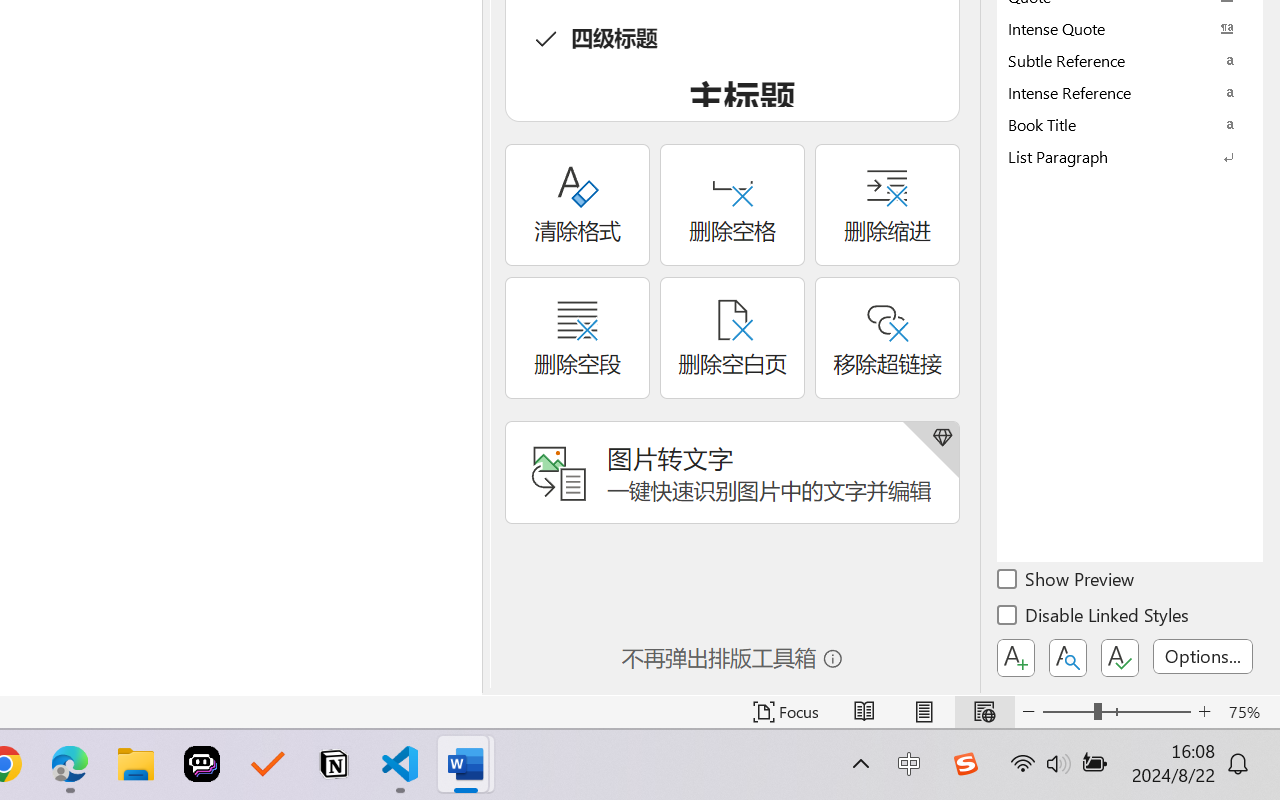 The image size is (1280, 800). I want to click on Class: Image, so click(965, 764).